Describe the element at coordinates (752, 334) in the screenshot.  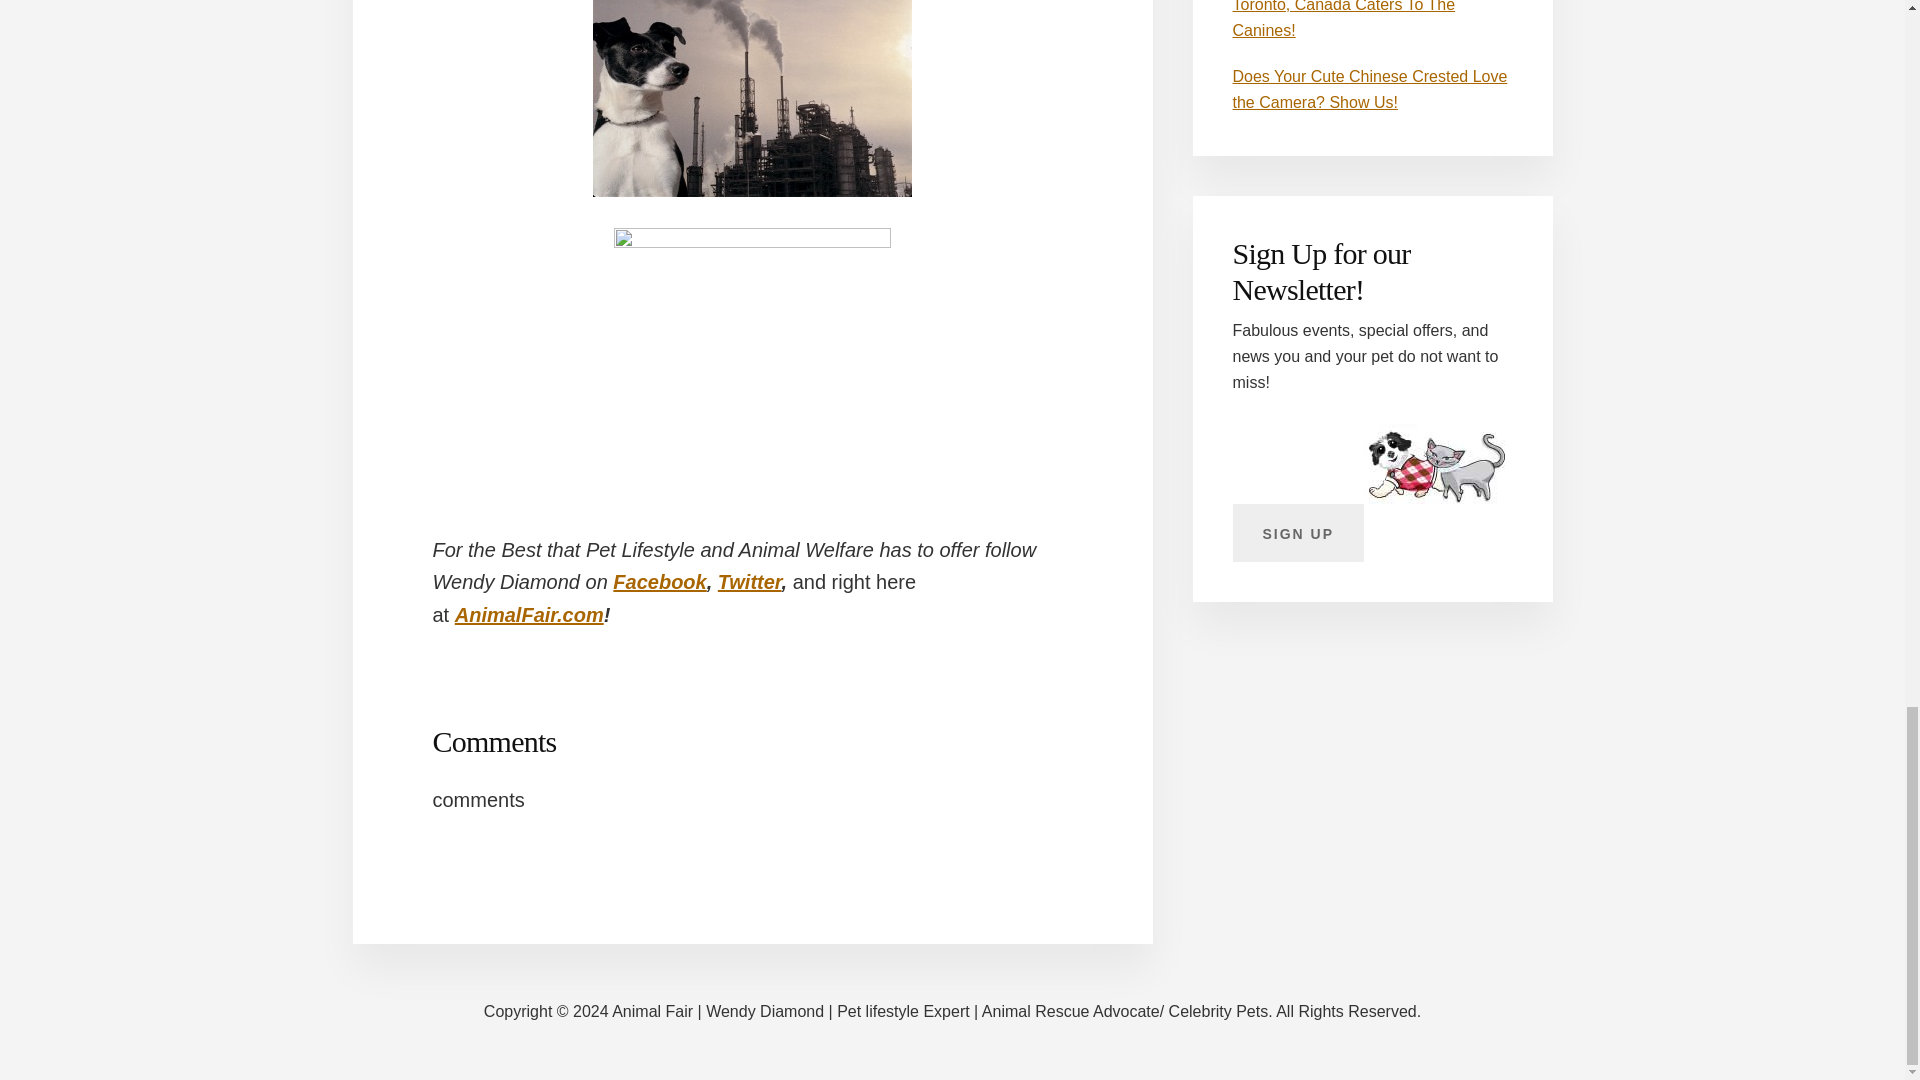
I see `thousand hounds ` at that location.